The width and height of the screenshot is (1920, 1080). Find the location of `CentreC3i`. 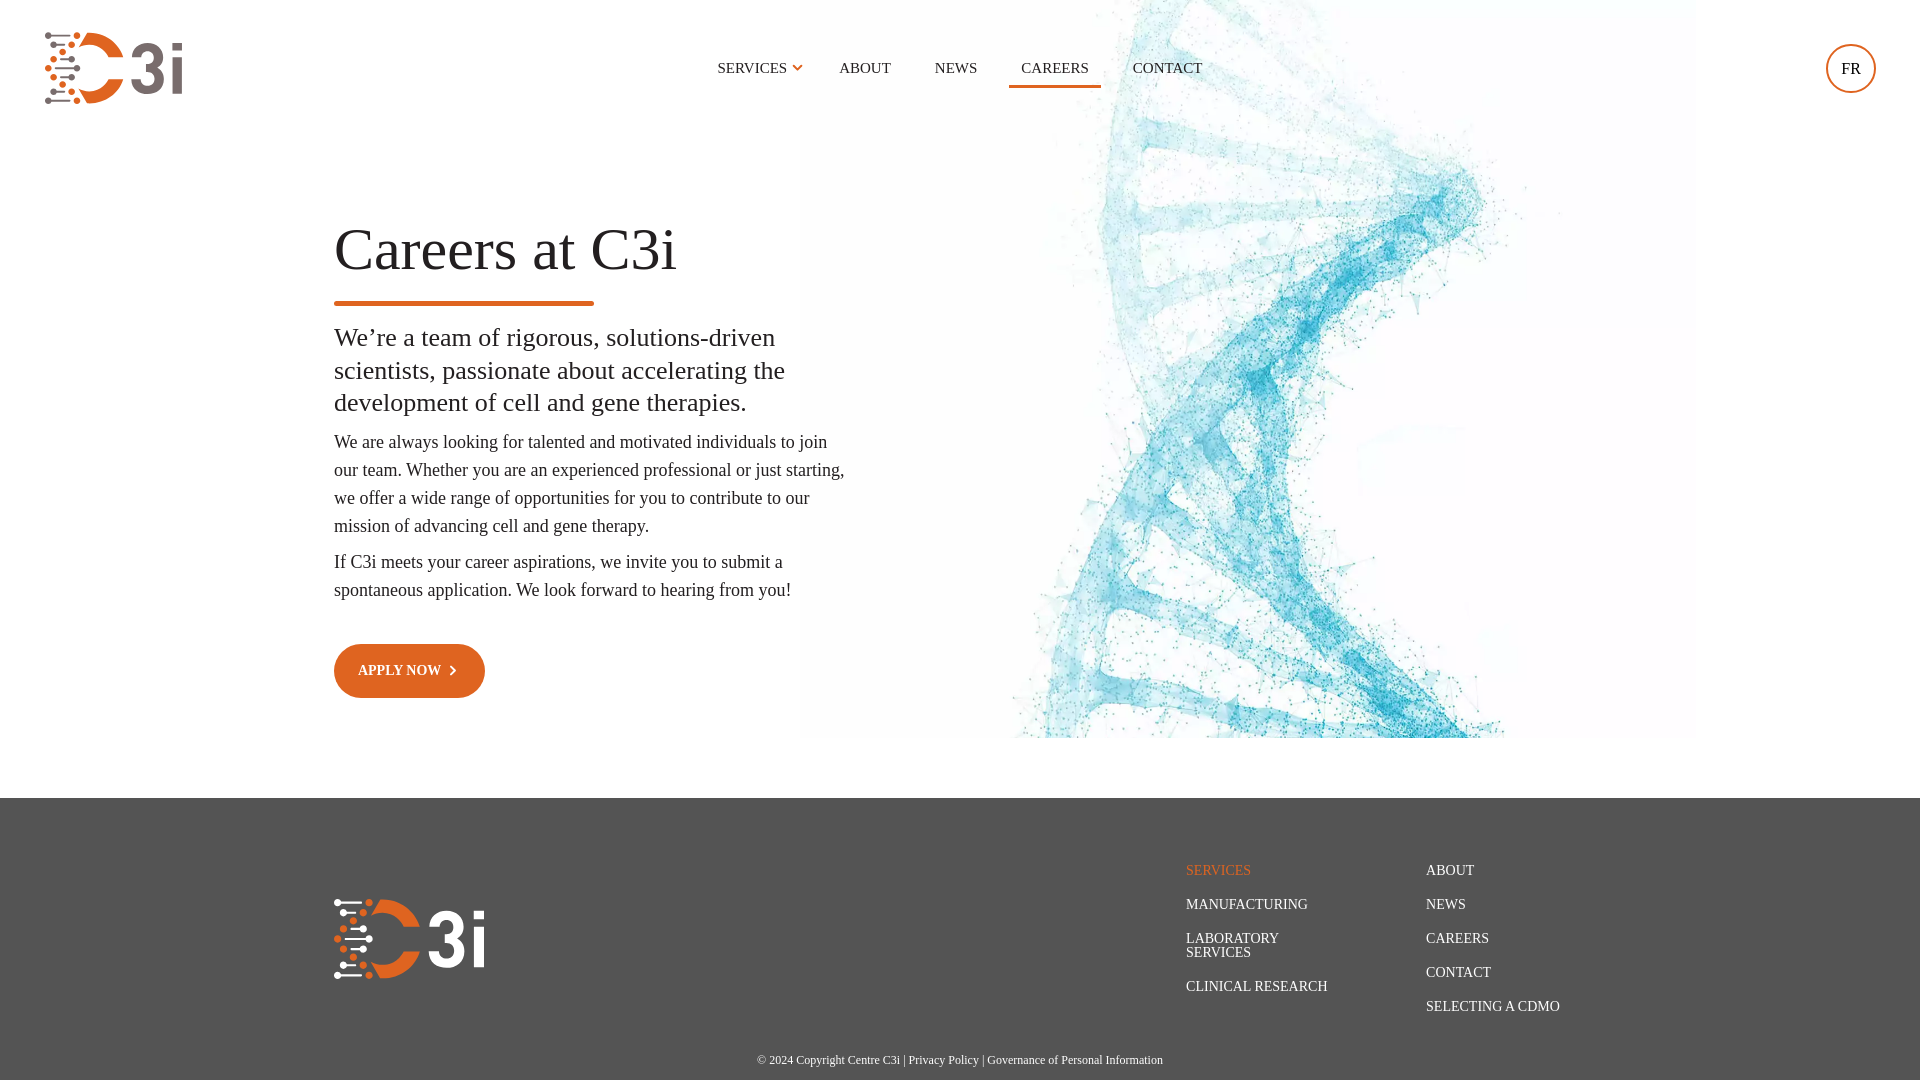

CentreC3i is located at coordinates (113, 68).